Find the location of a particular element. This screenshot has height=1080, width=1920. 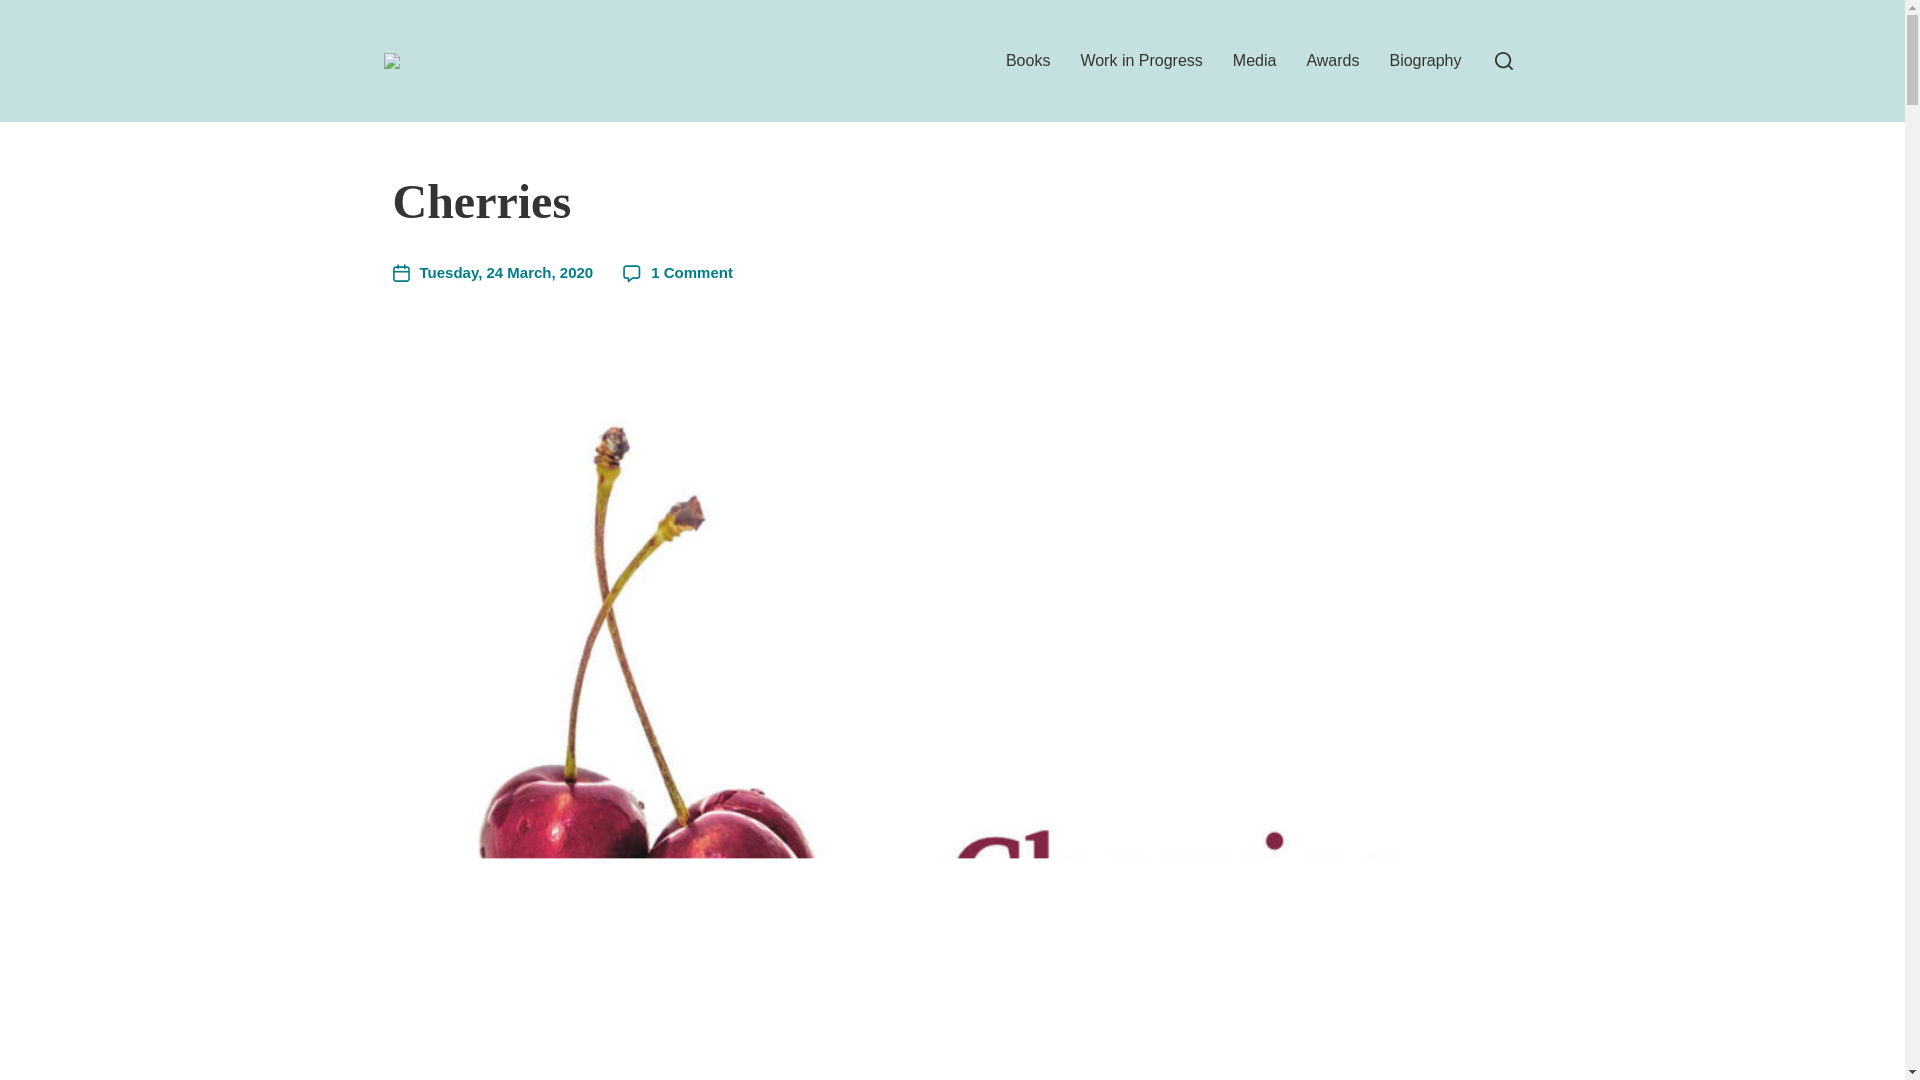

Tuesday, 24 March, 2020 is located at coordinates (492, 274).